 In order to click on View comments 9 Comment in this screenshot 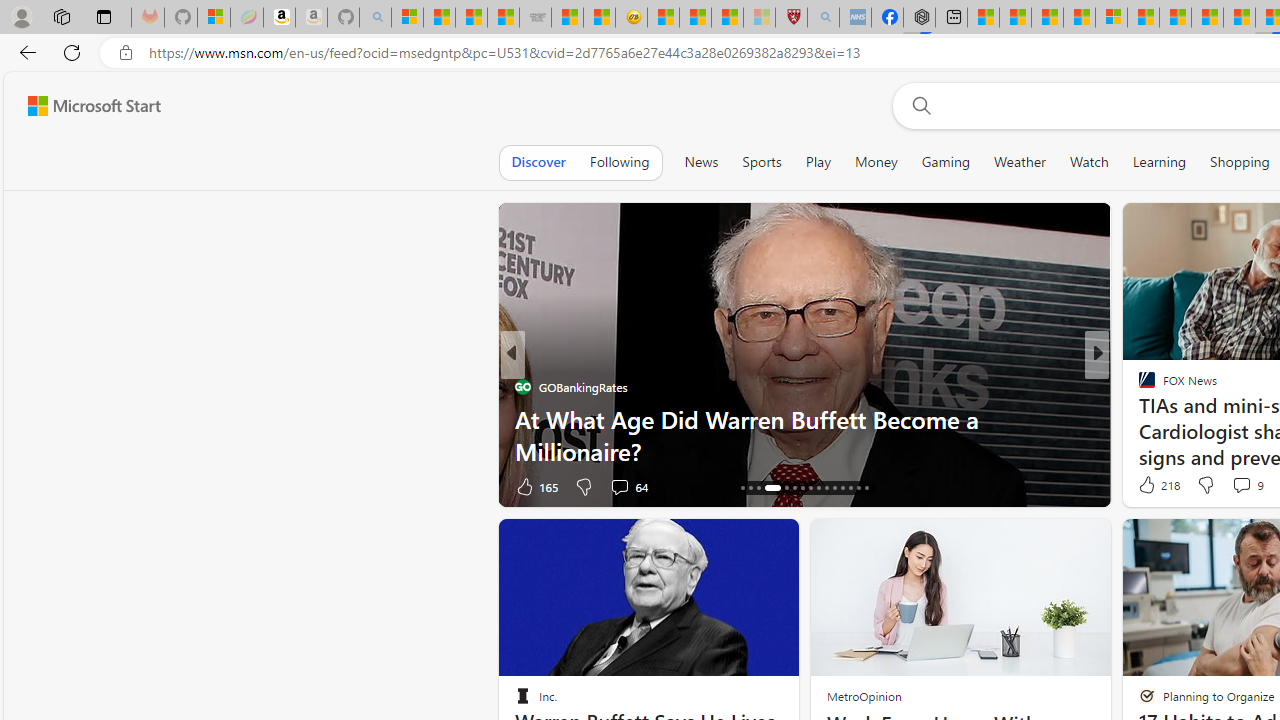, I will do `click(1247, 484)`.